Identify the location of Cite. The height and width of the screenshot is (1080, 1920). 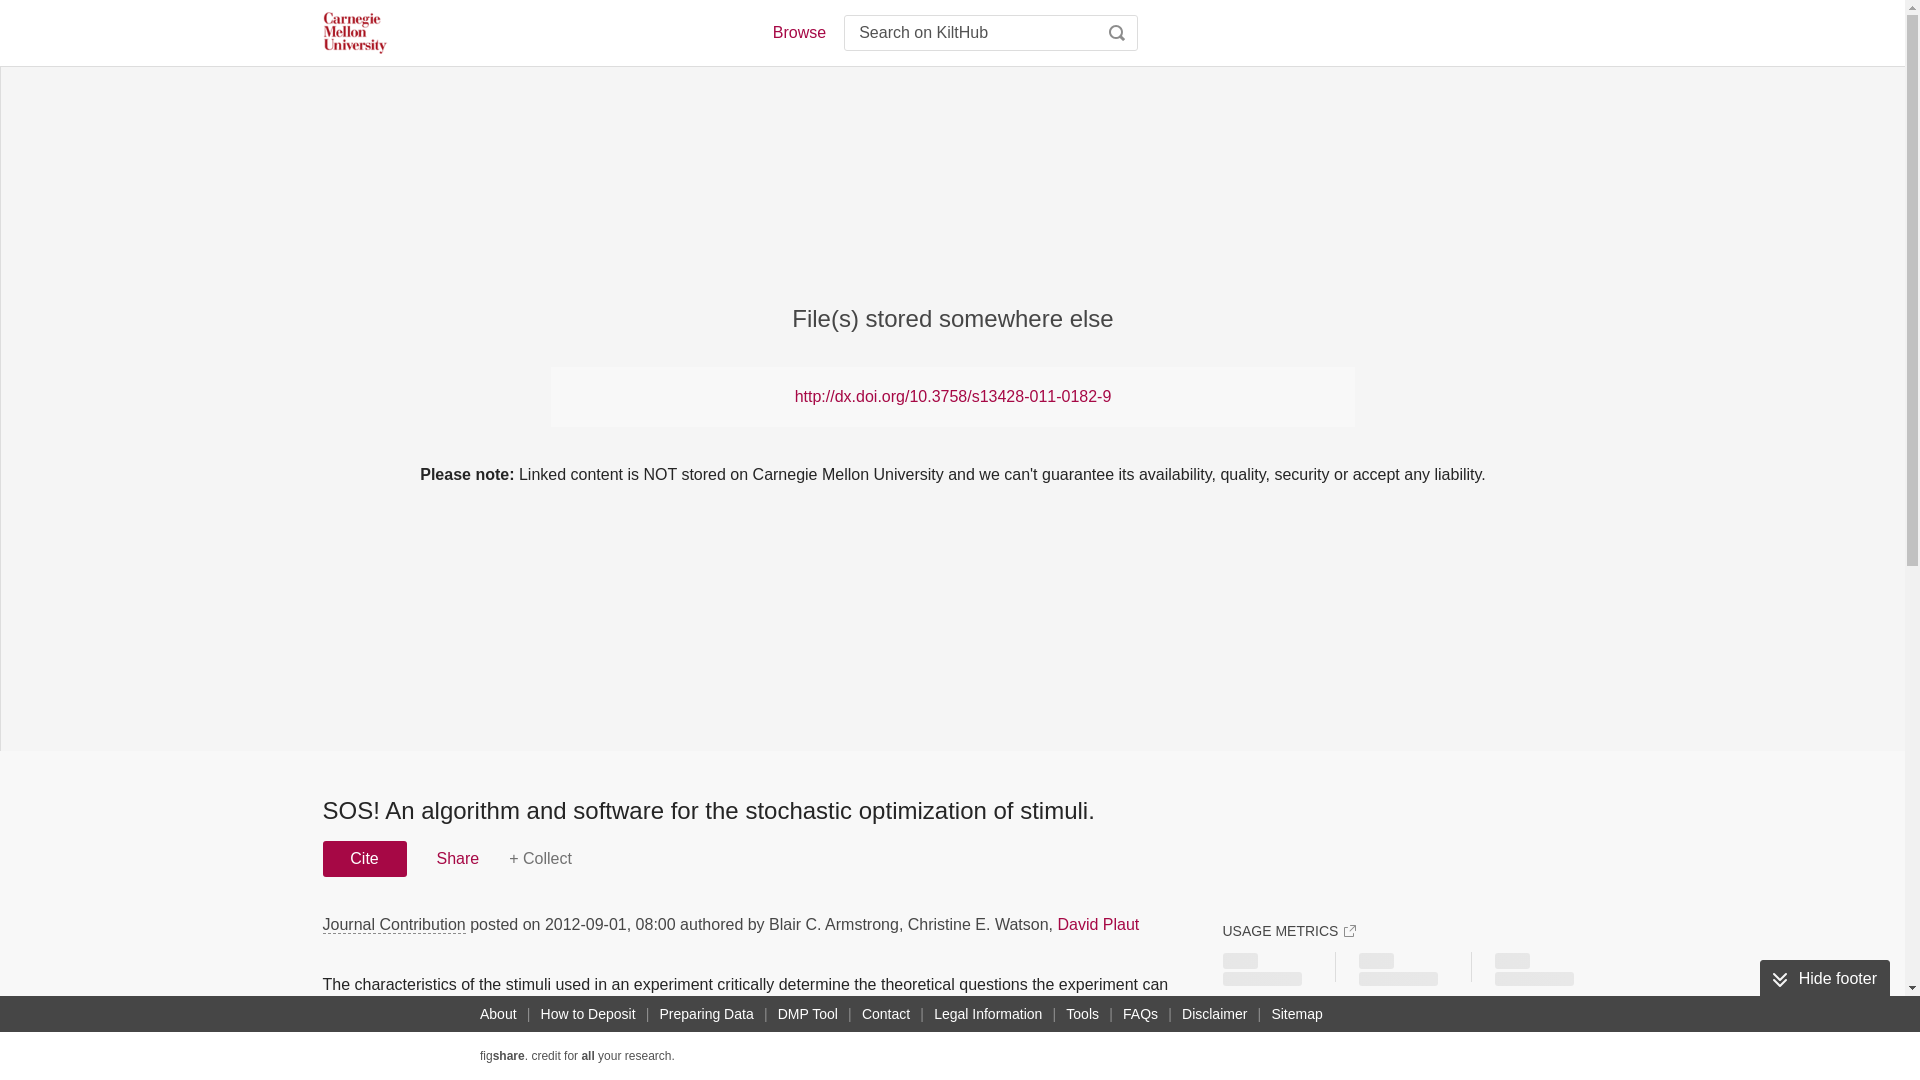
(364, 858).